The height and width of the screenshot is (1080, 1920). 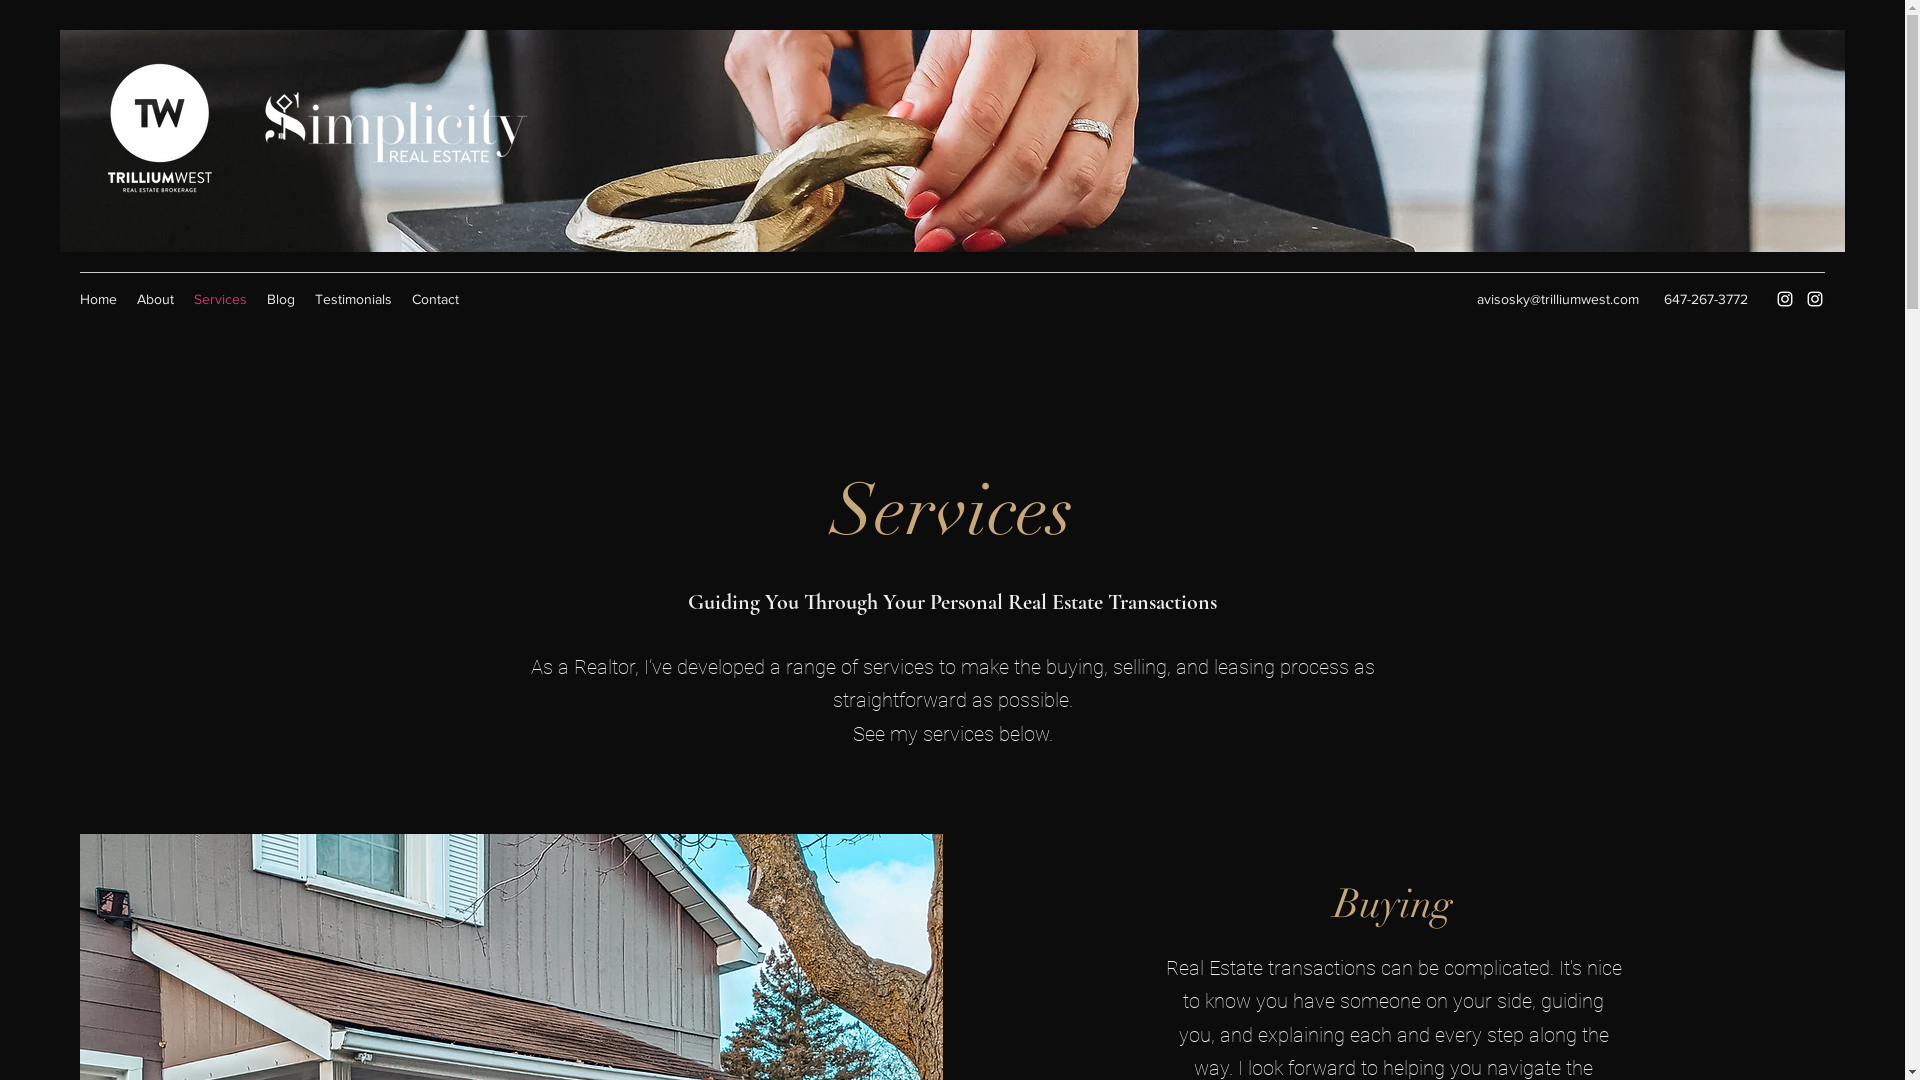 What do you see at coordinates (156, 299) in the screenshot?
I see `About` at bounding box center [156, 299].